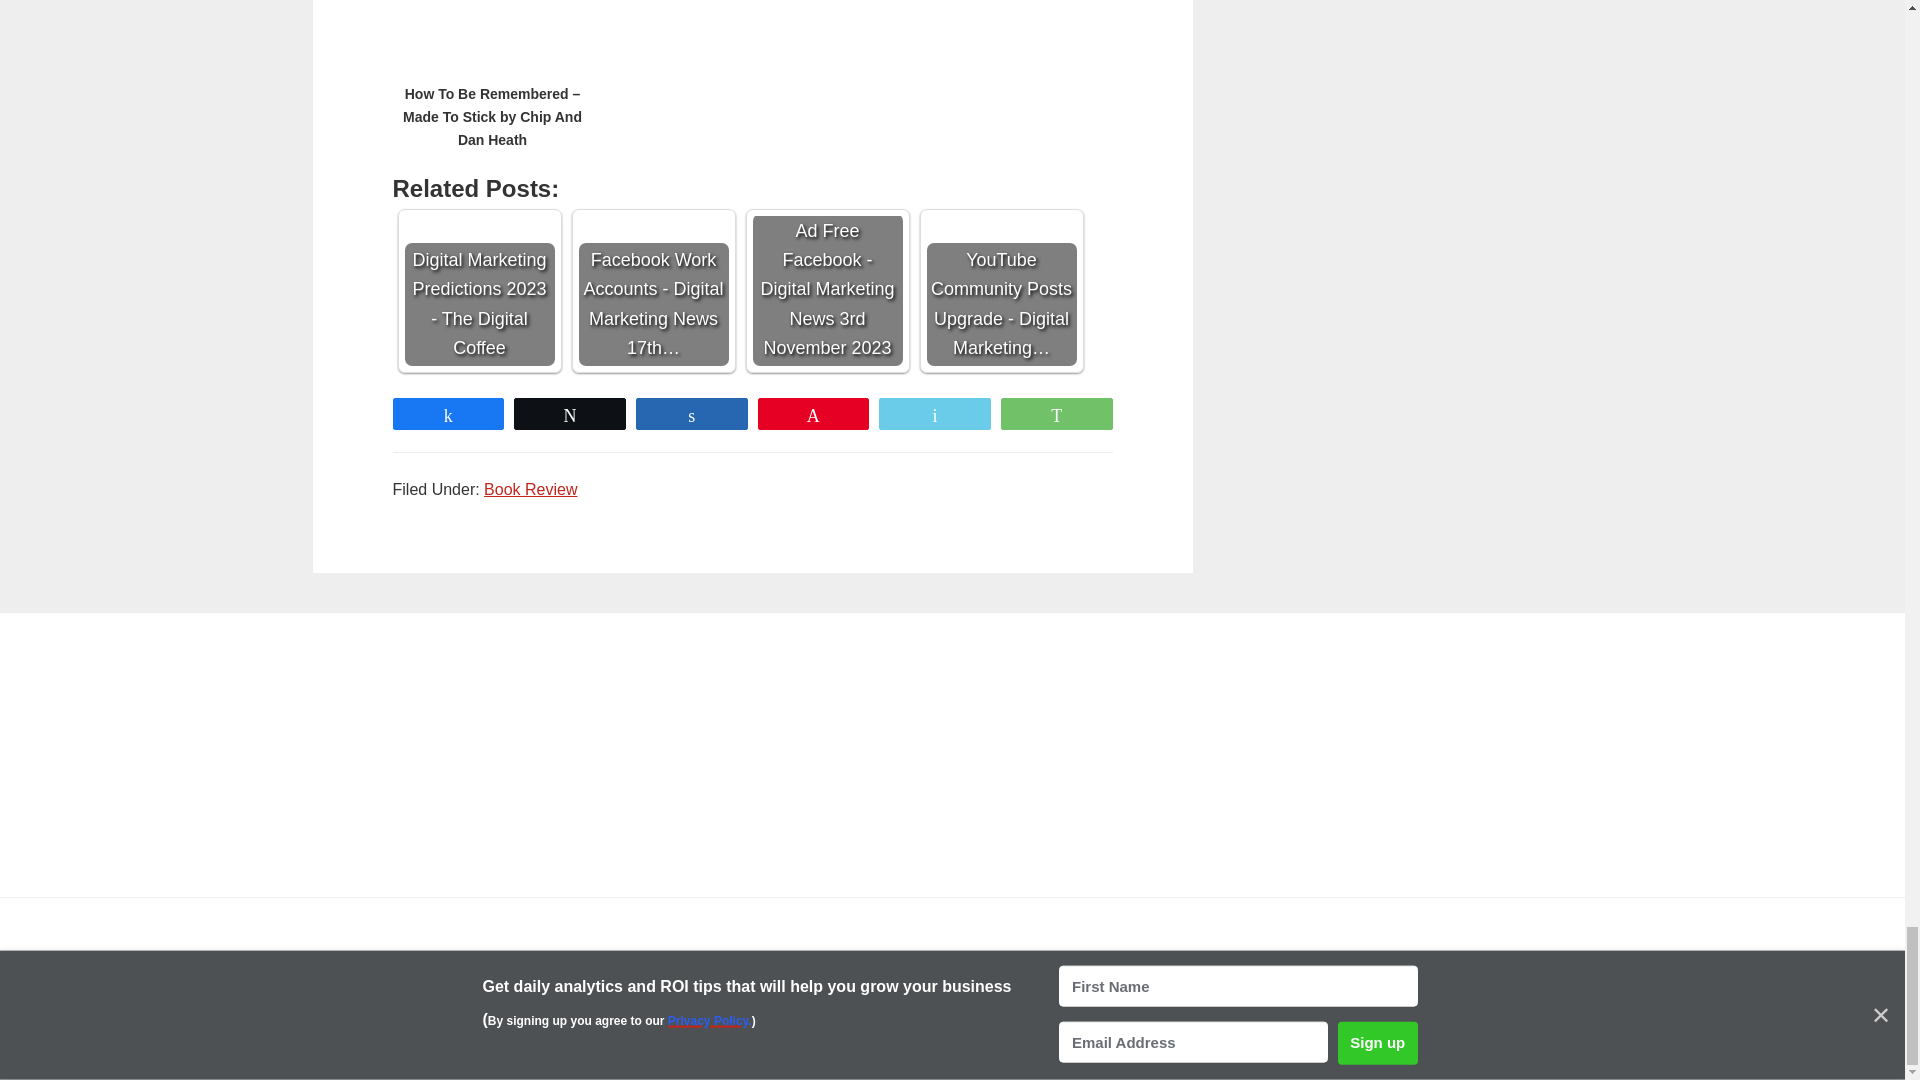 The height and width of the screenshot is (1080, 1920). Describe the element at coordinates (530, 488) in the screenshot. I see `Book Review` at that location.